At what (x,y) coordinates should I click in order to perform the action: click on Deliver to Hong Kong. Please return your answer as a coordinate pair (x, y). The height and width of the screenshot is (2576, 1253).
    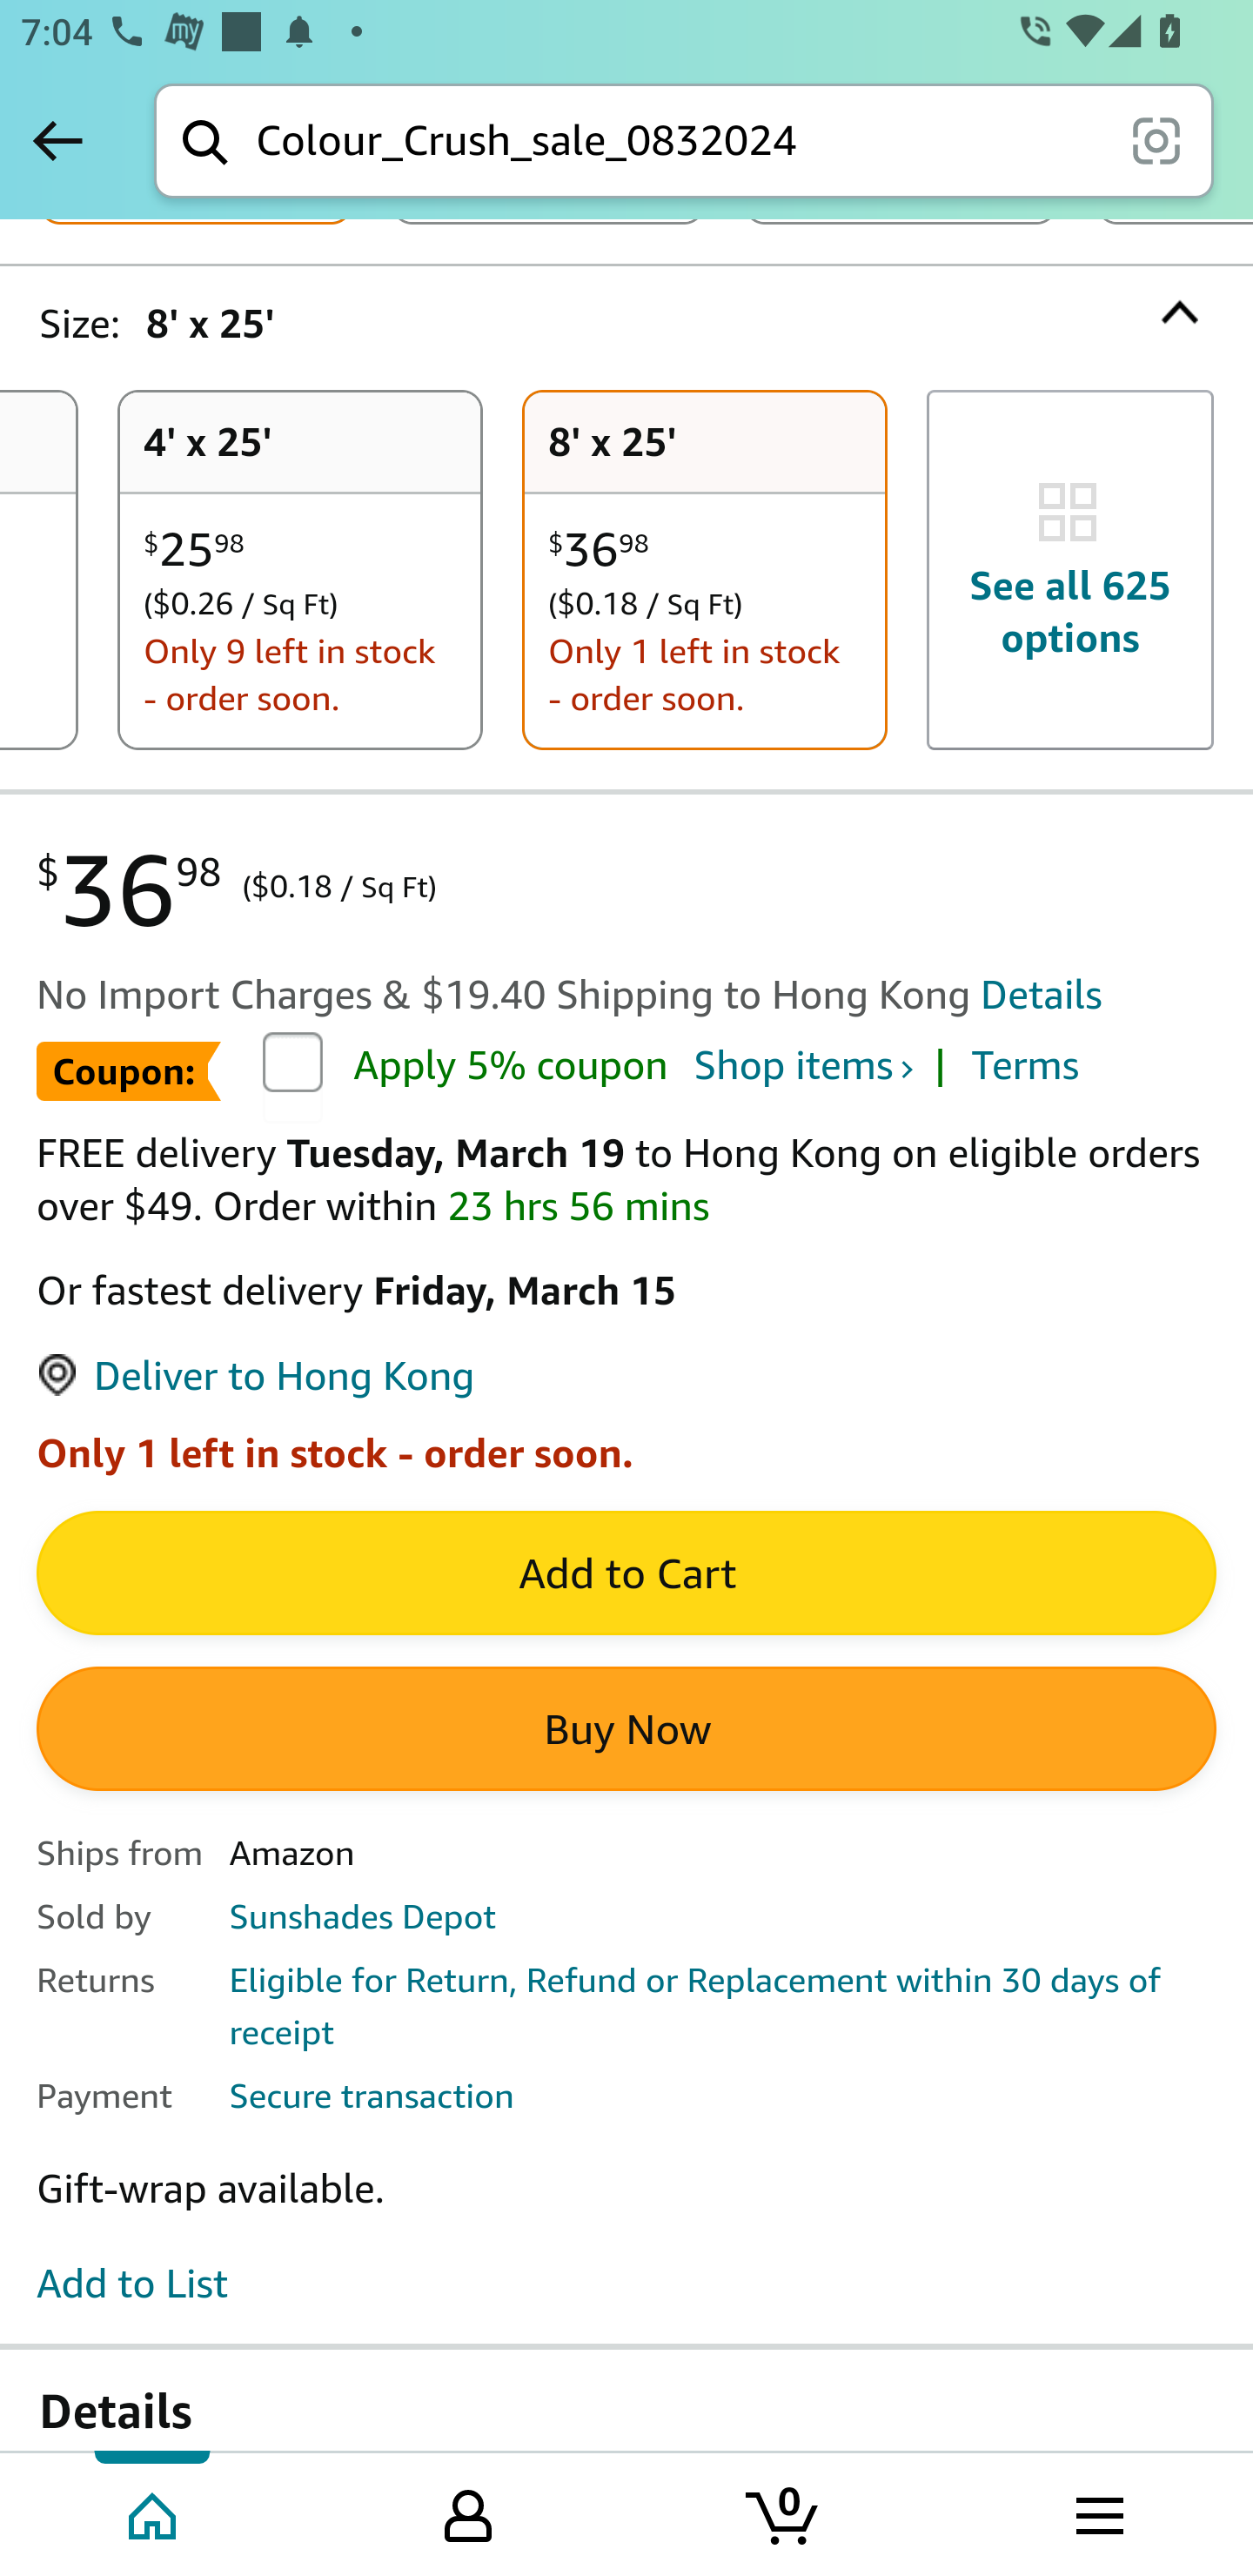
    Looking at the image, I should click on (255, 1379).